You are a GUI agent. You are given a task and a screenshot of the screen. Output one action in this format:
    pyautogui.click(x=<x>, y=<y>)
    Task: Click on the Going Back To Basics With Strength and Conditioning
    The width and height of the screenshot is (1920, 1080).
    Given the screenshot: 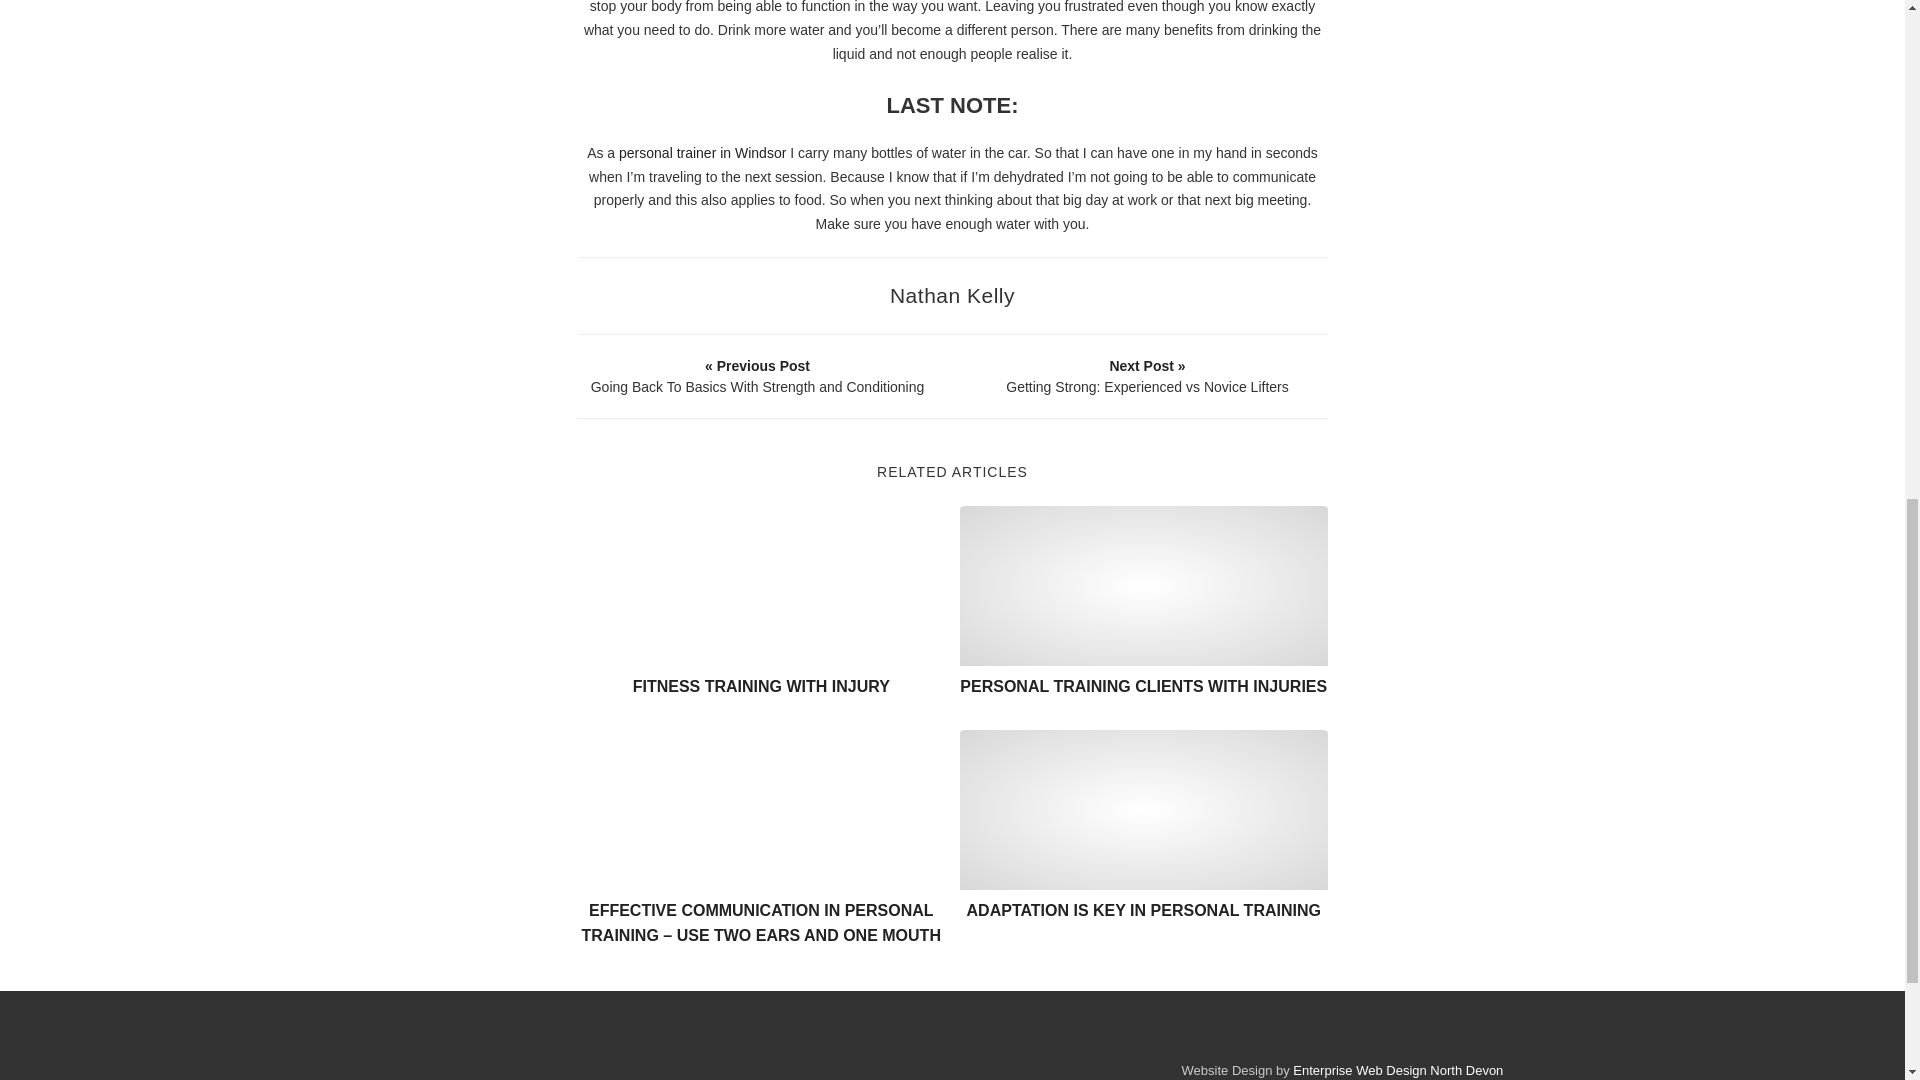 What is the action you would take?
    pyautogui.click(x=757, y=376)
    